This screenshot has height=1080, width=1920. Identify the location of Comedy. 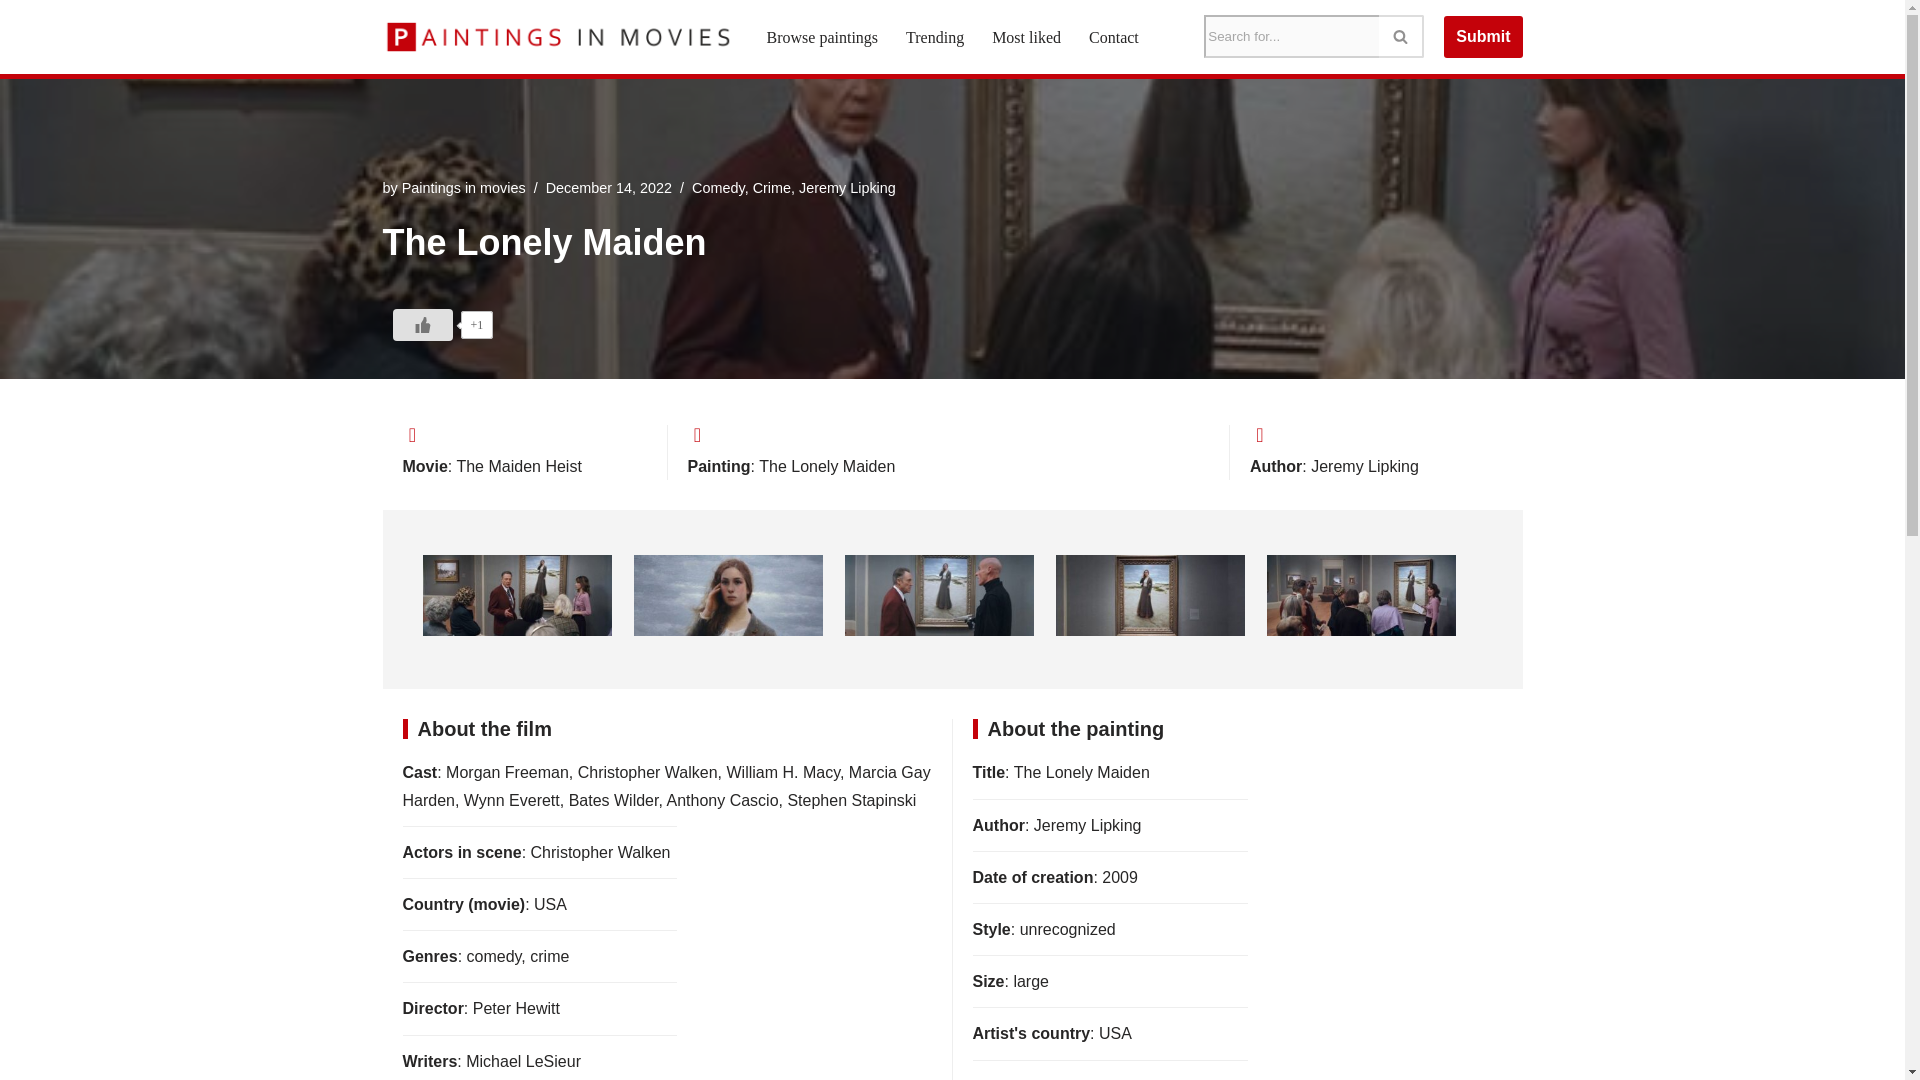
(718, 188).